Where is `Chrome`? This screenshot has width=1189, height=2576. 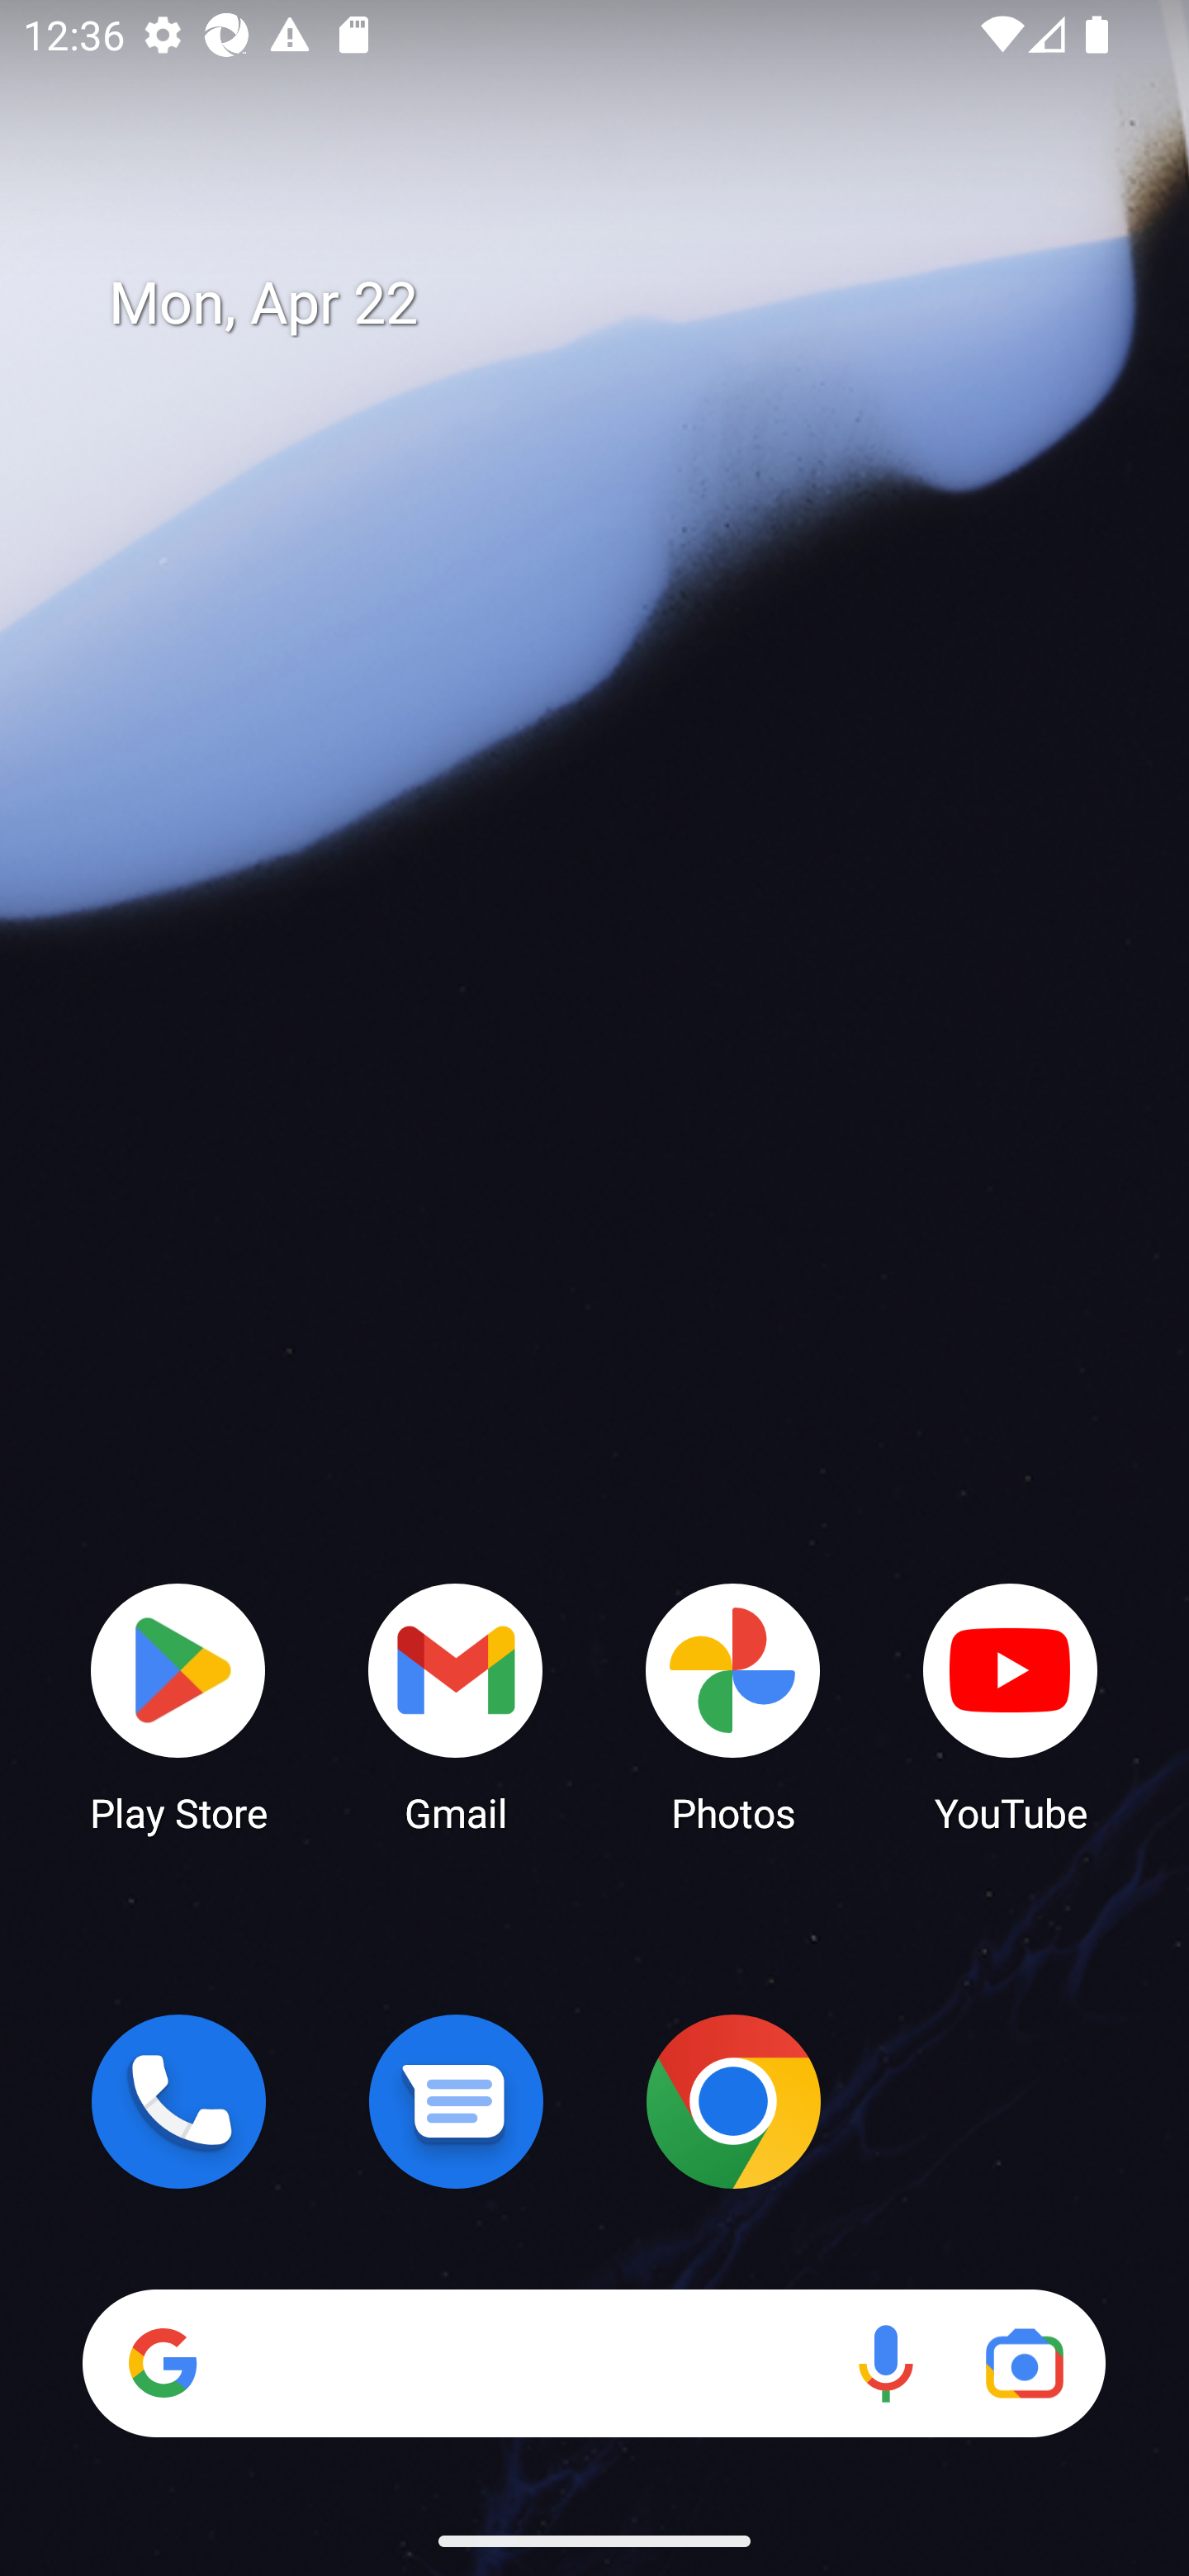 Chrome is located at coordinates (733, 2101).